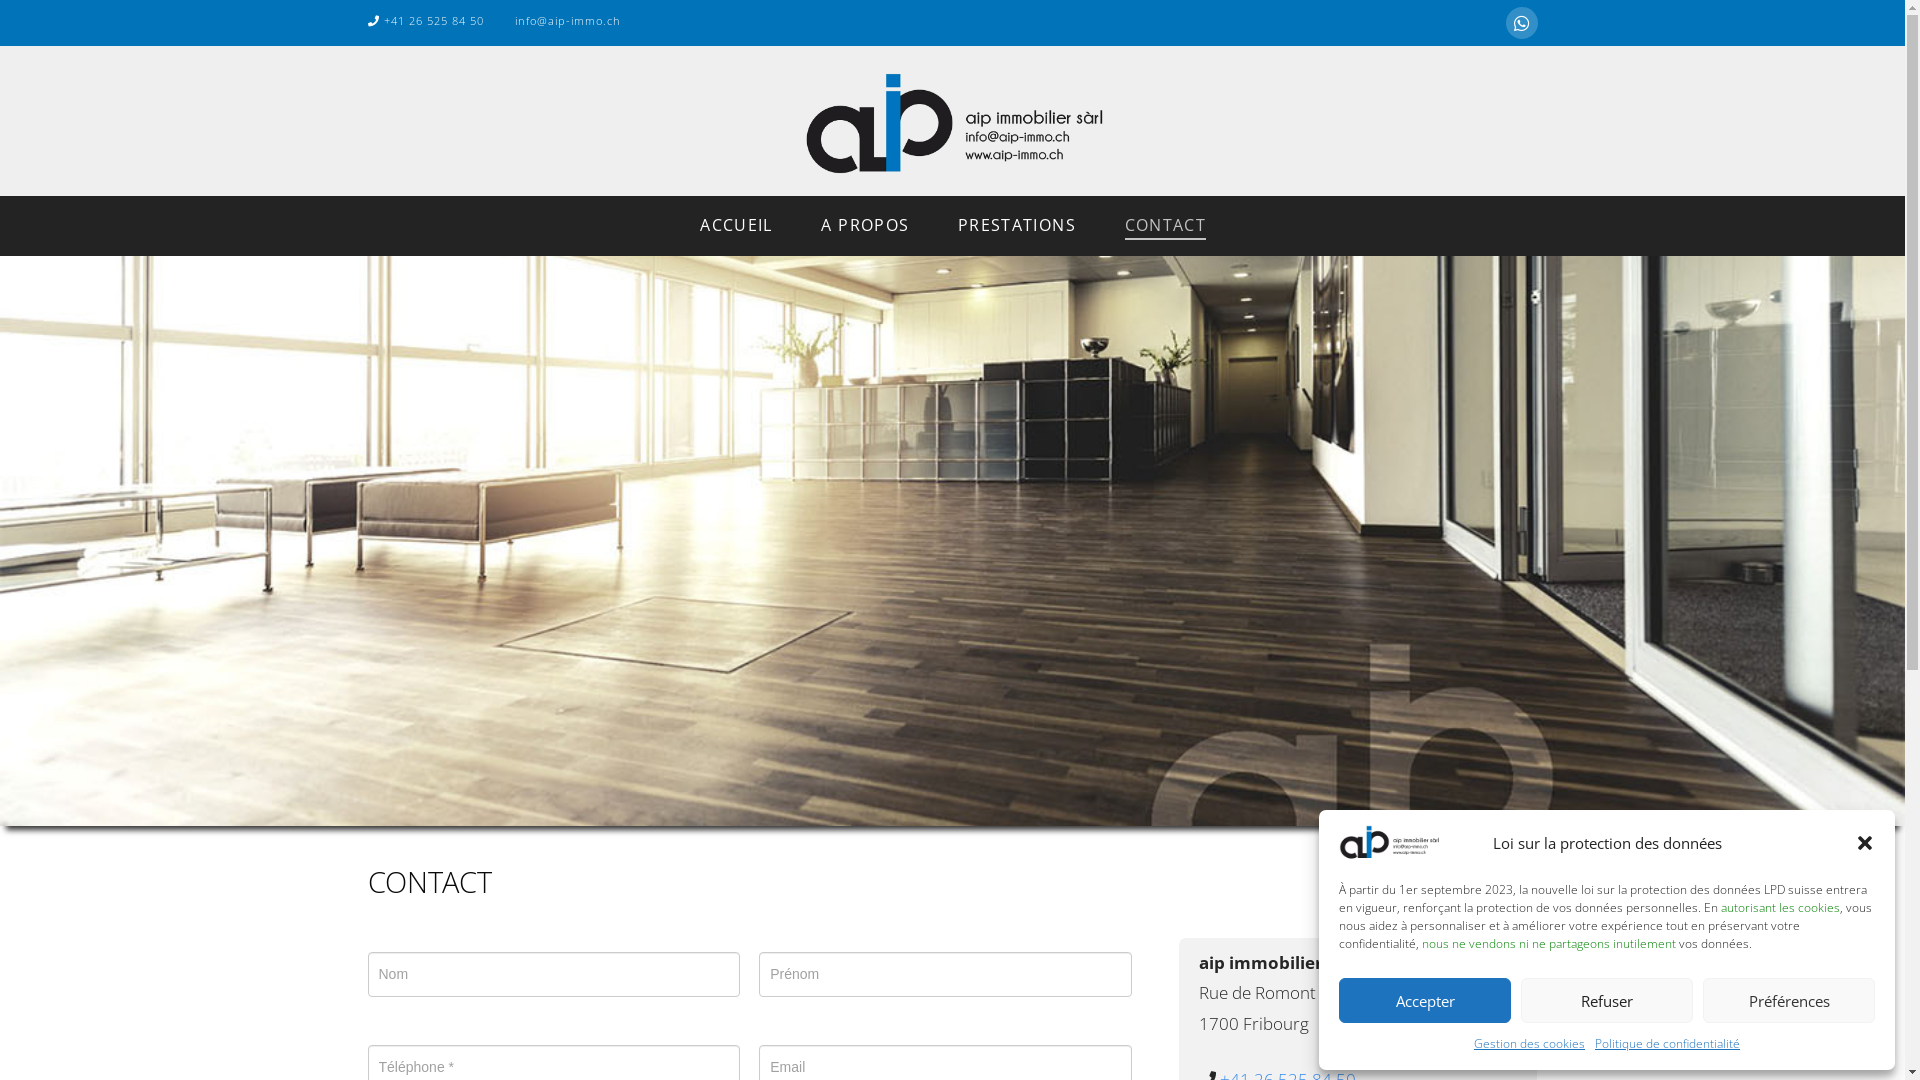  What do you see at coordinates (864, 226) in the screenshot?
I see `A PROPOS` at bounding box center [864, 226].